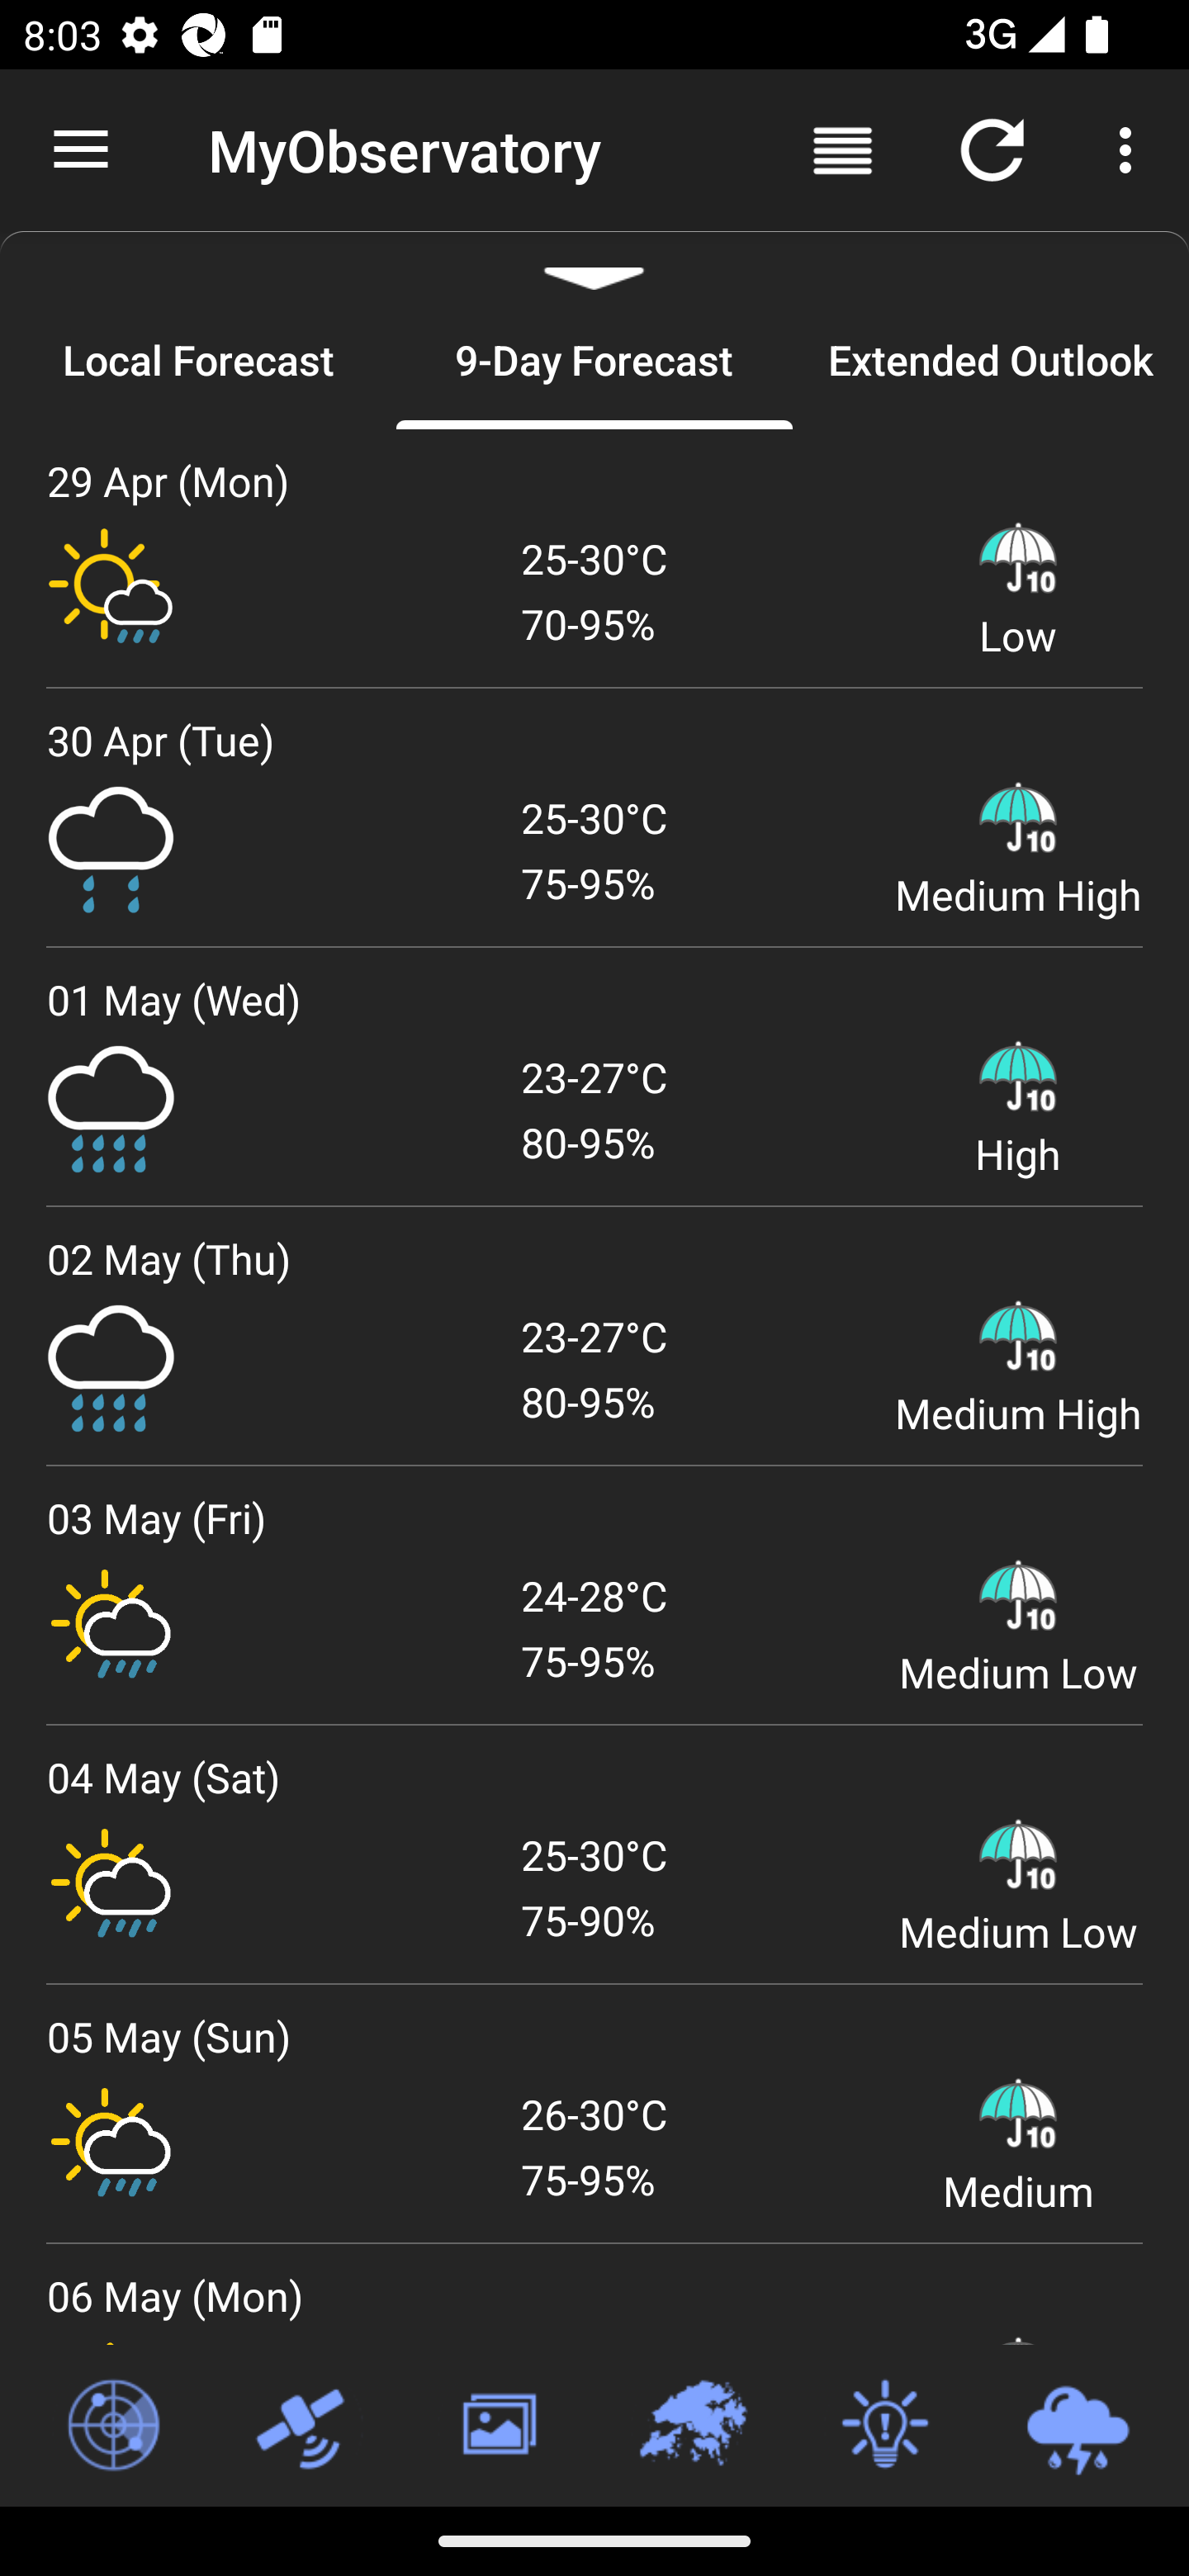 This screenshot has width=1189, height=2576. What do you see at coordinates (842, 149) in the screenshot?
I see `Vertical layout` at bounding box center [842, 149].